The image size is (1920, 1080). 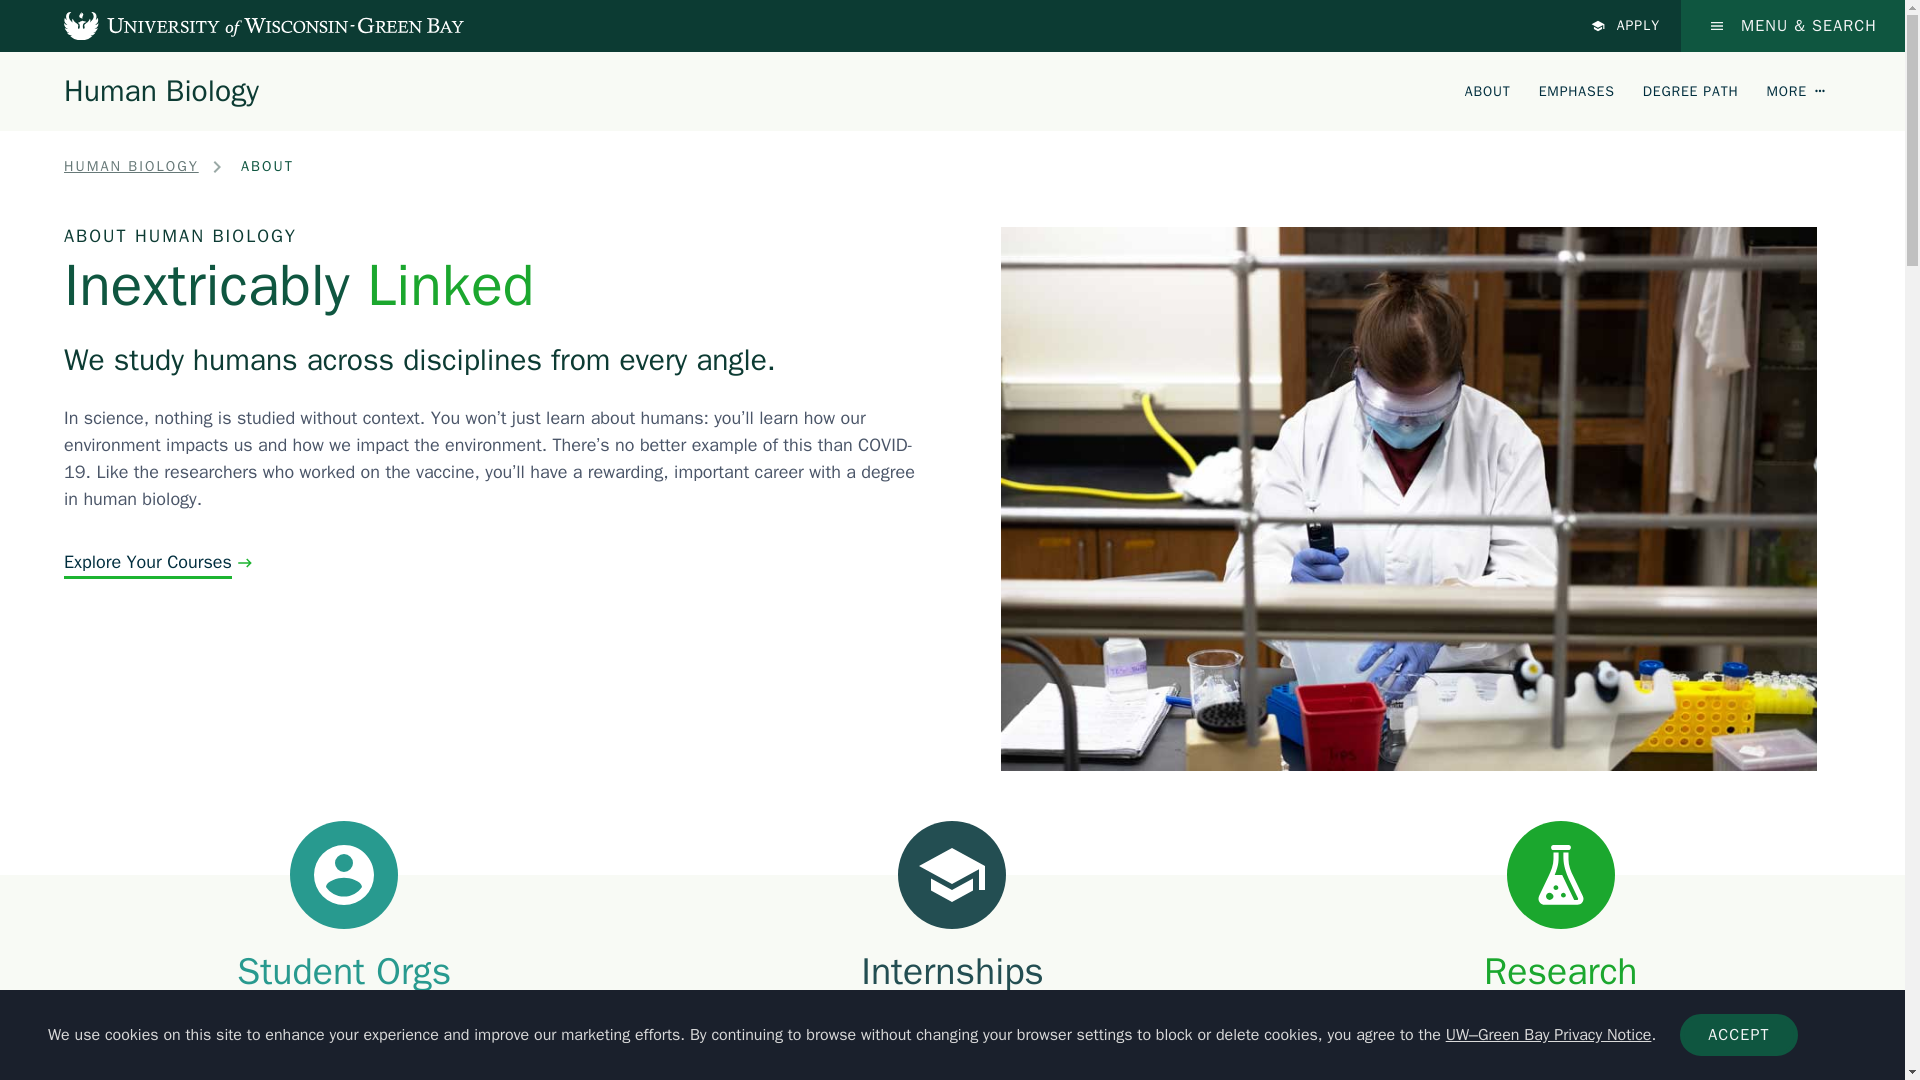 I want to click on MORE, so click(x=1796, y=90).